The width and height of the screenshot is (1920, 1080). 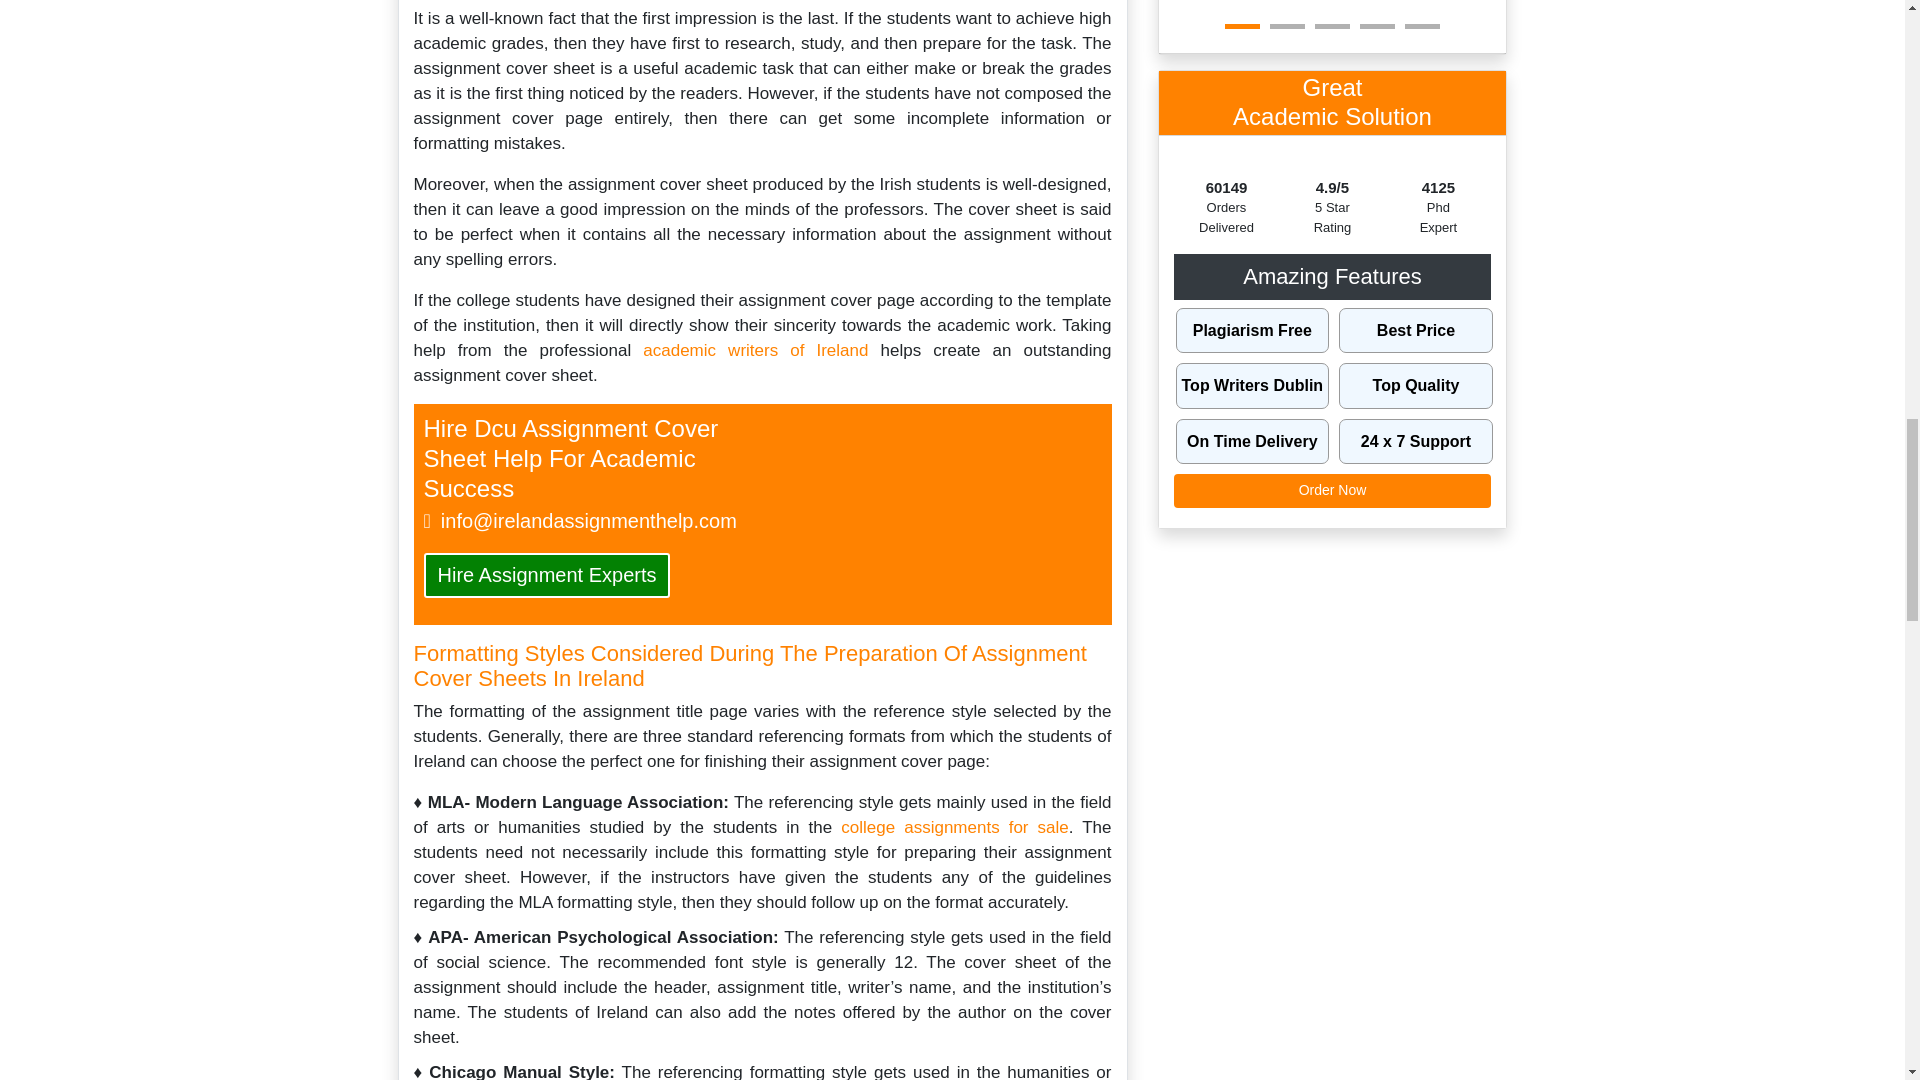 I want to click on Quick Chat With Writers, so click(x=916, y=519).